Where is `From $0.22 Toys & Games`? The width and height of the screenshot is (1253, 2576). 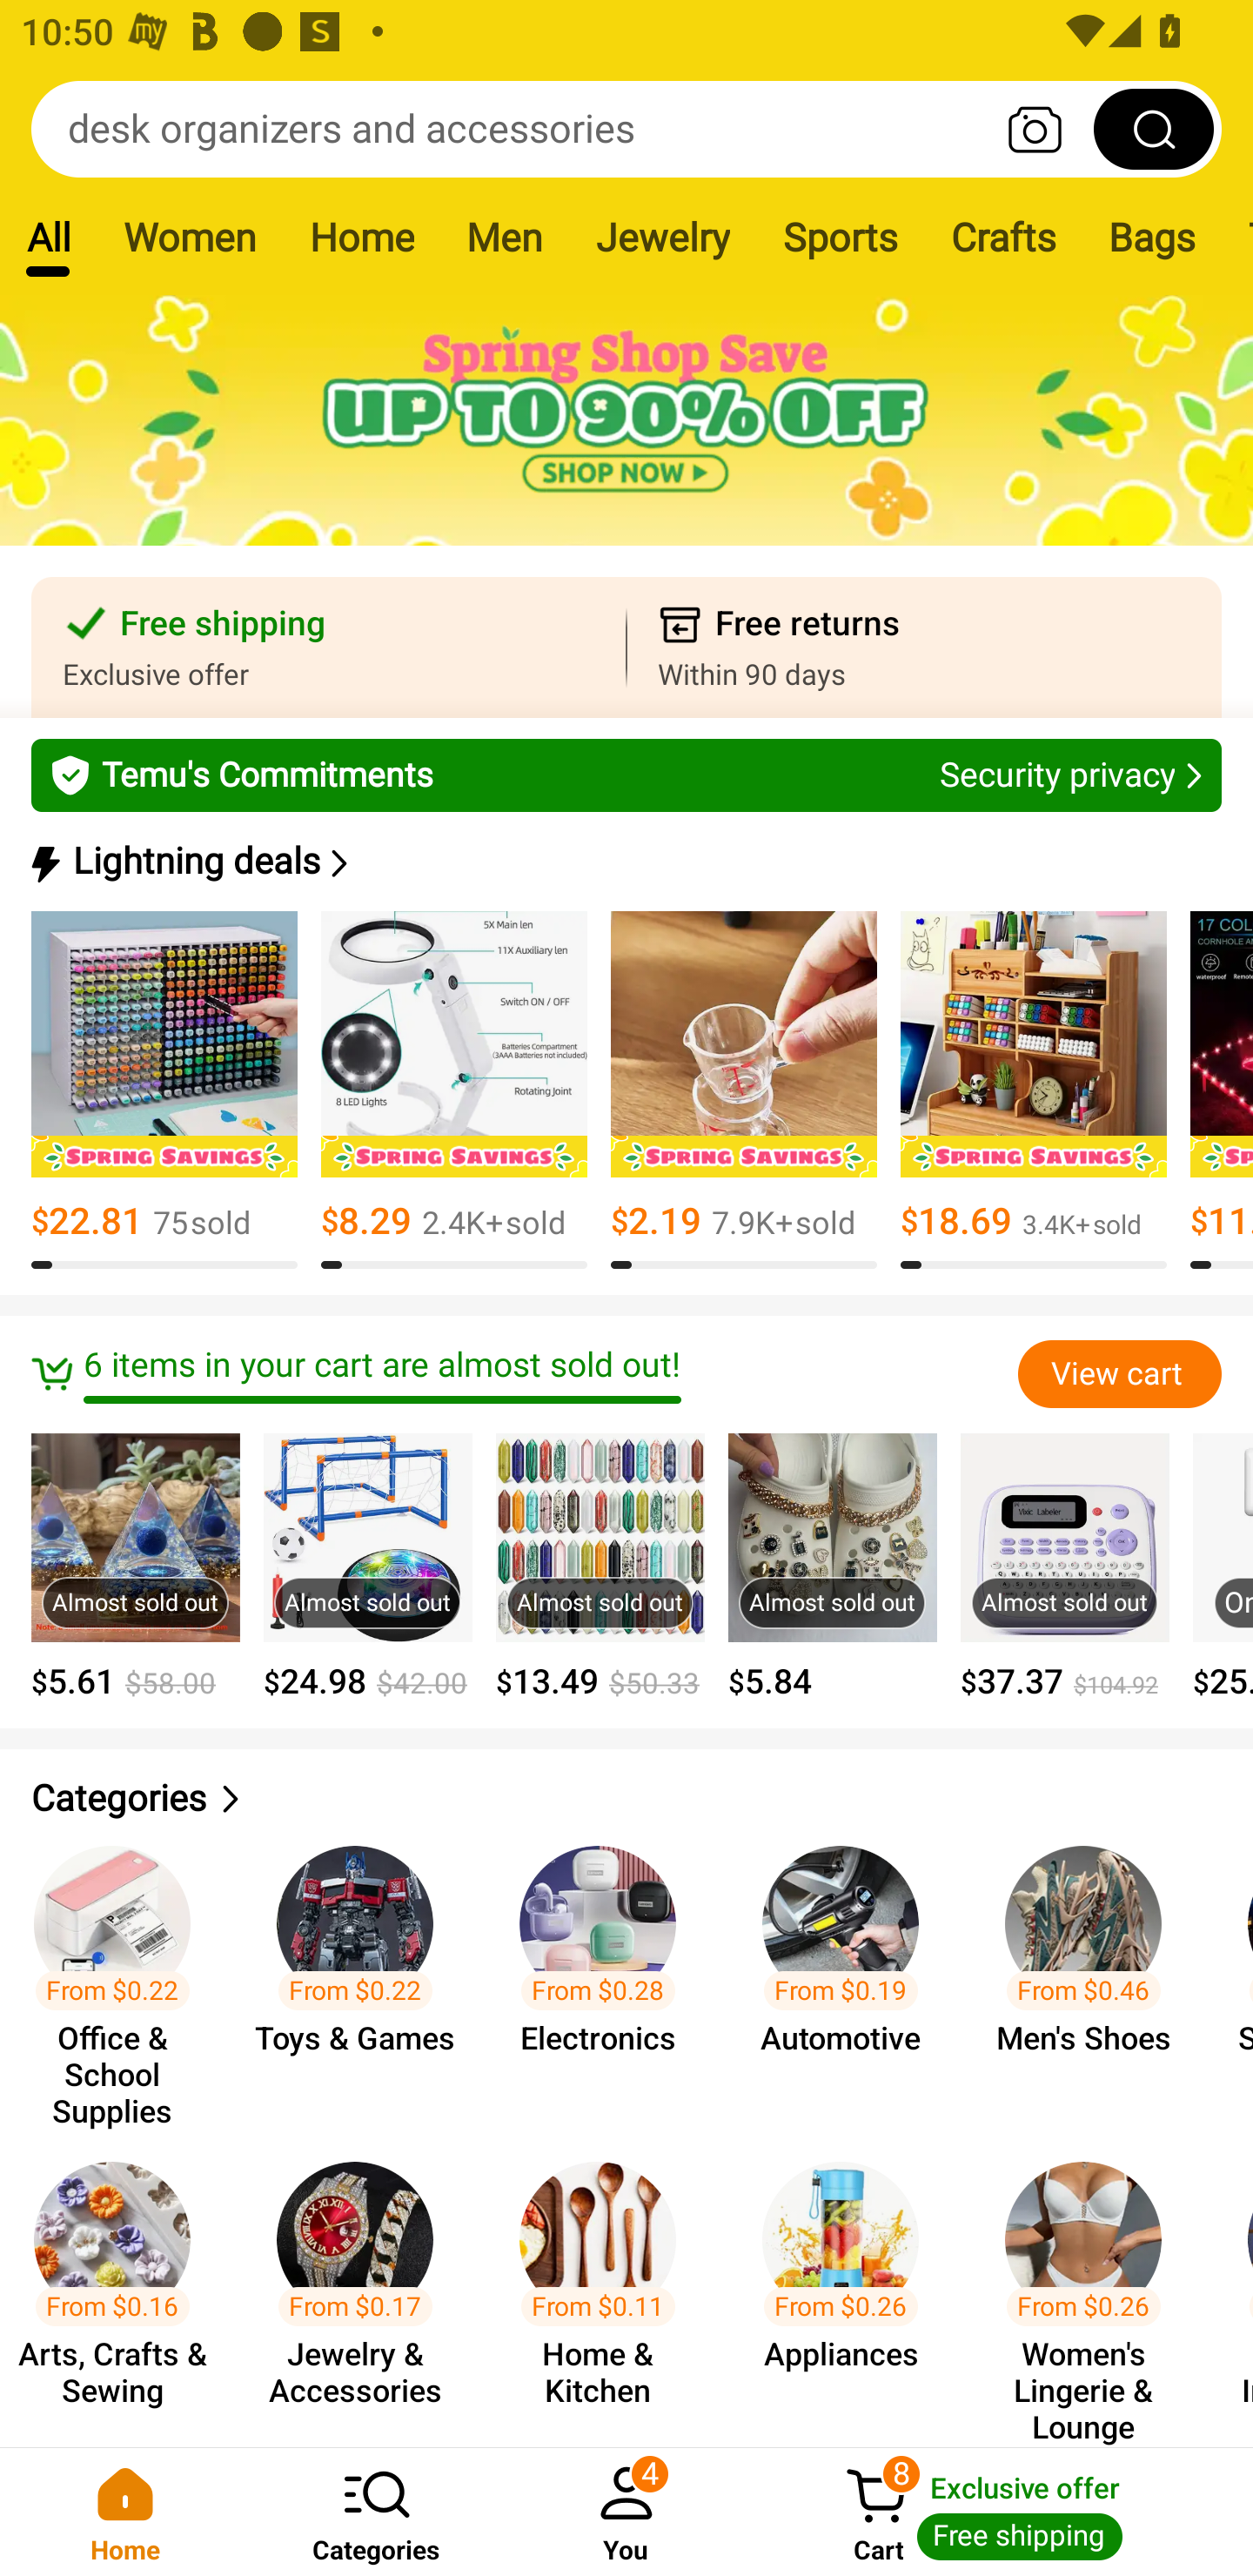
From $0.22 Toys & Games is located at coordinates (364, 1971).